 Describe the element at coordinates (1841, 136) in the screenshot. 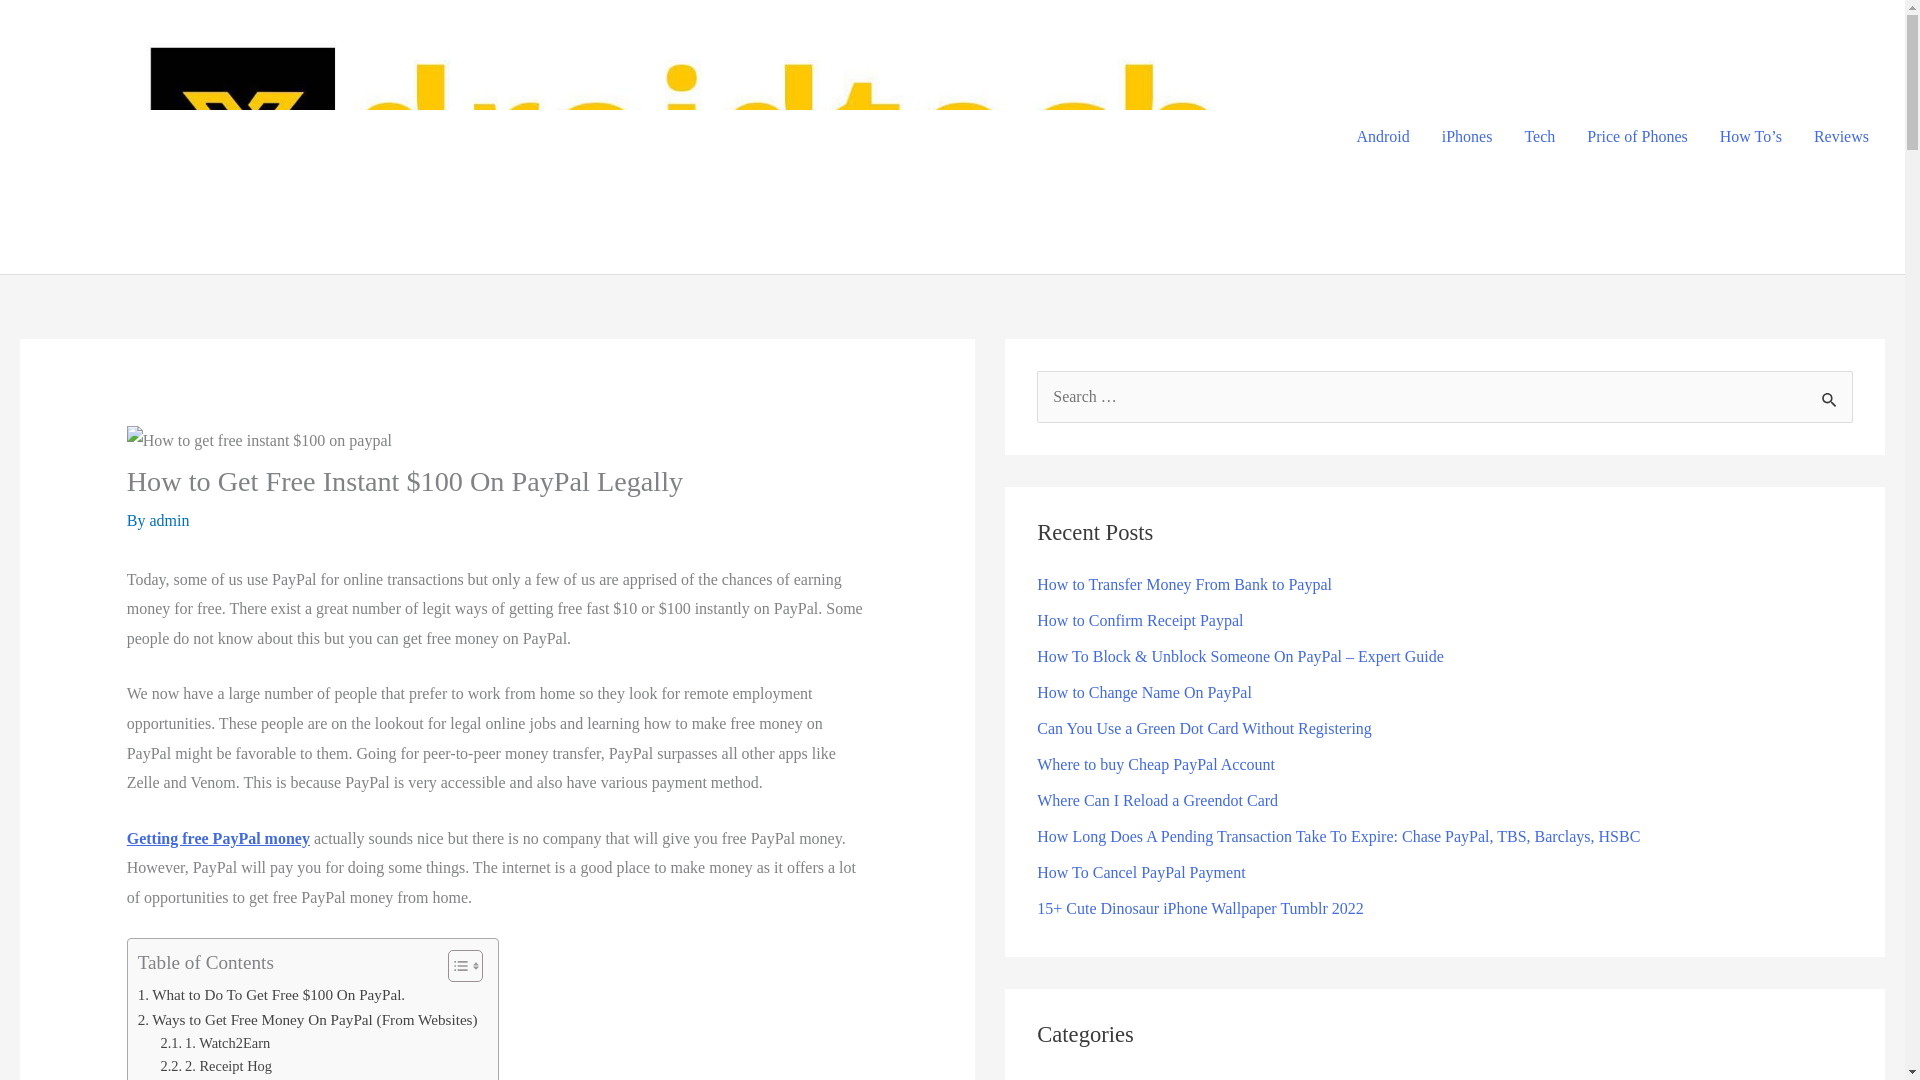

I see `Reviews` at that location.